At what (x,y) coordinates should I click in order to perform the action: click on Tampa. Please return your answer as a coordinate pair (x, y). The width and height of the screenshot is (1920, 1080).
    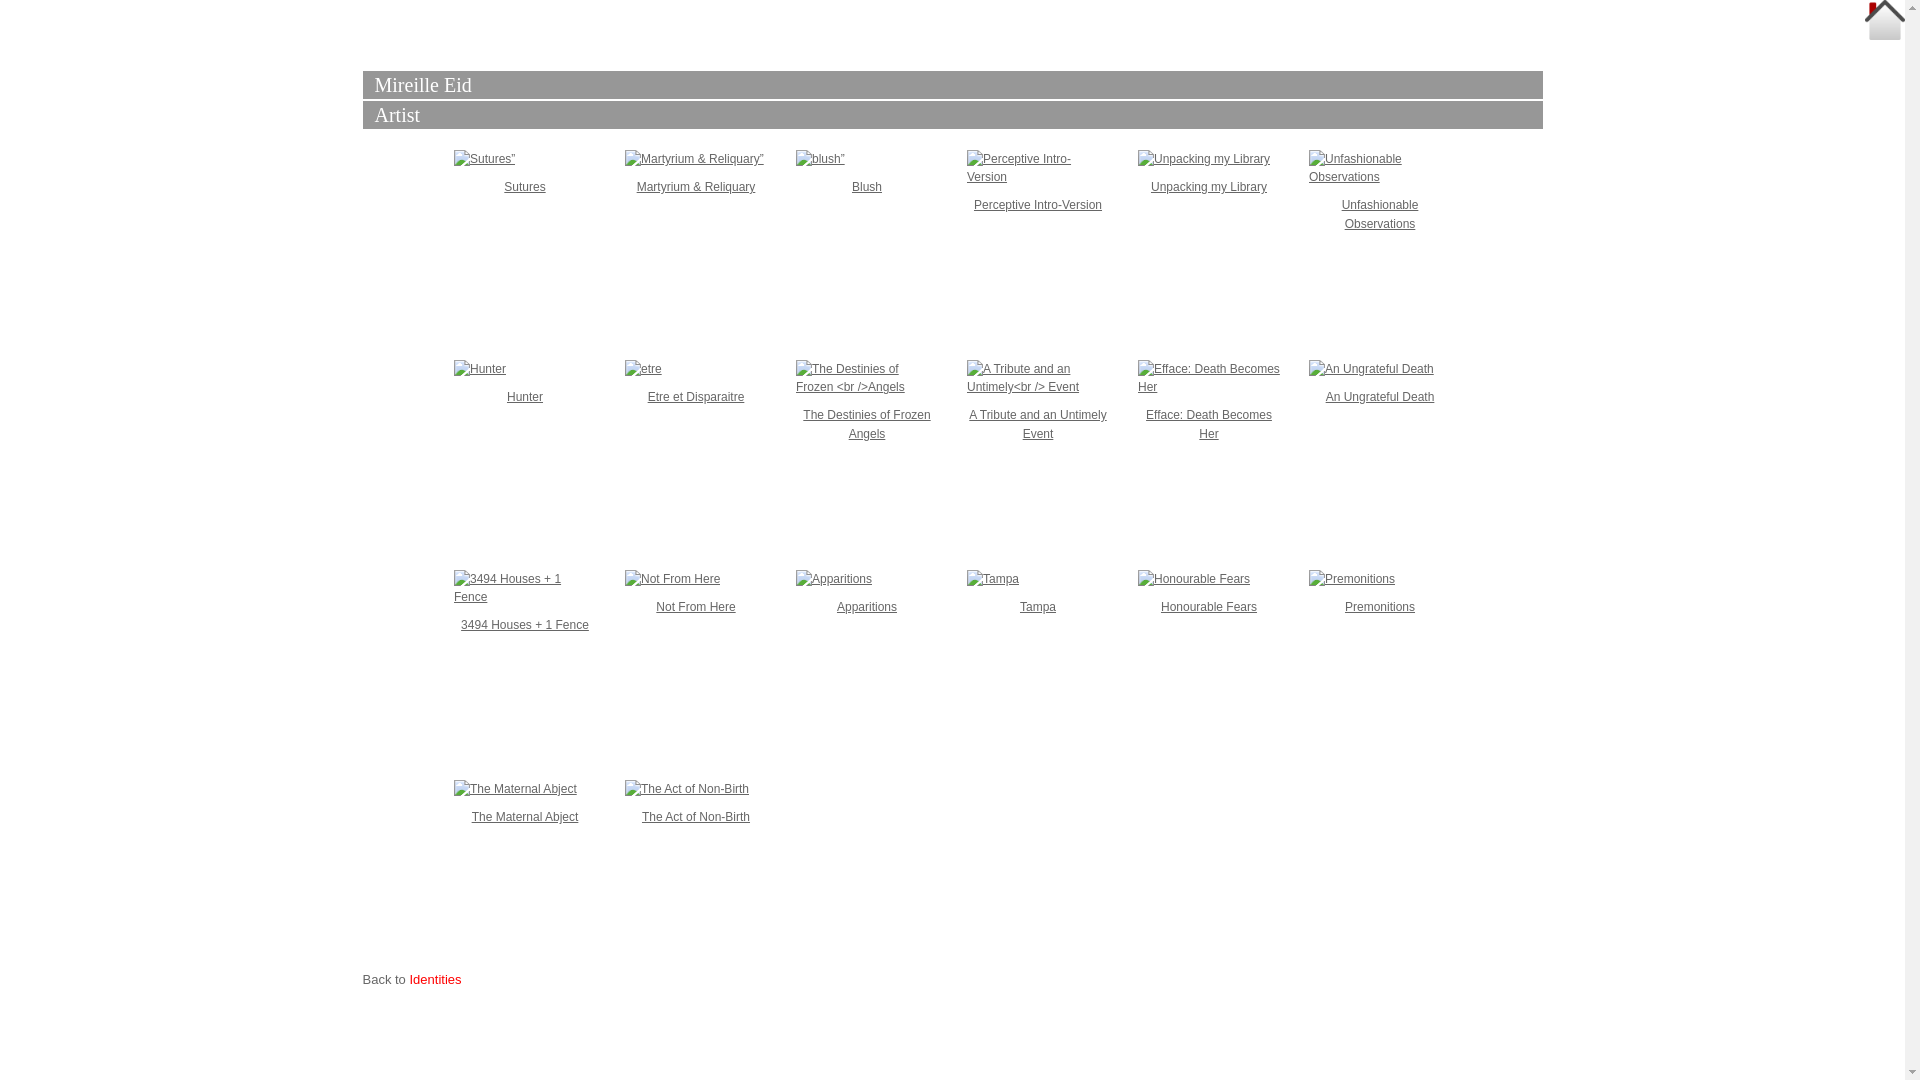
    Looking at the image, I should click on (1038, 607).